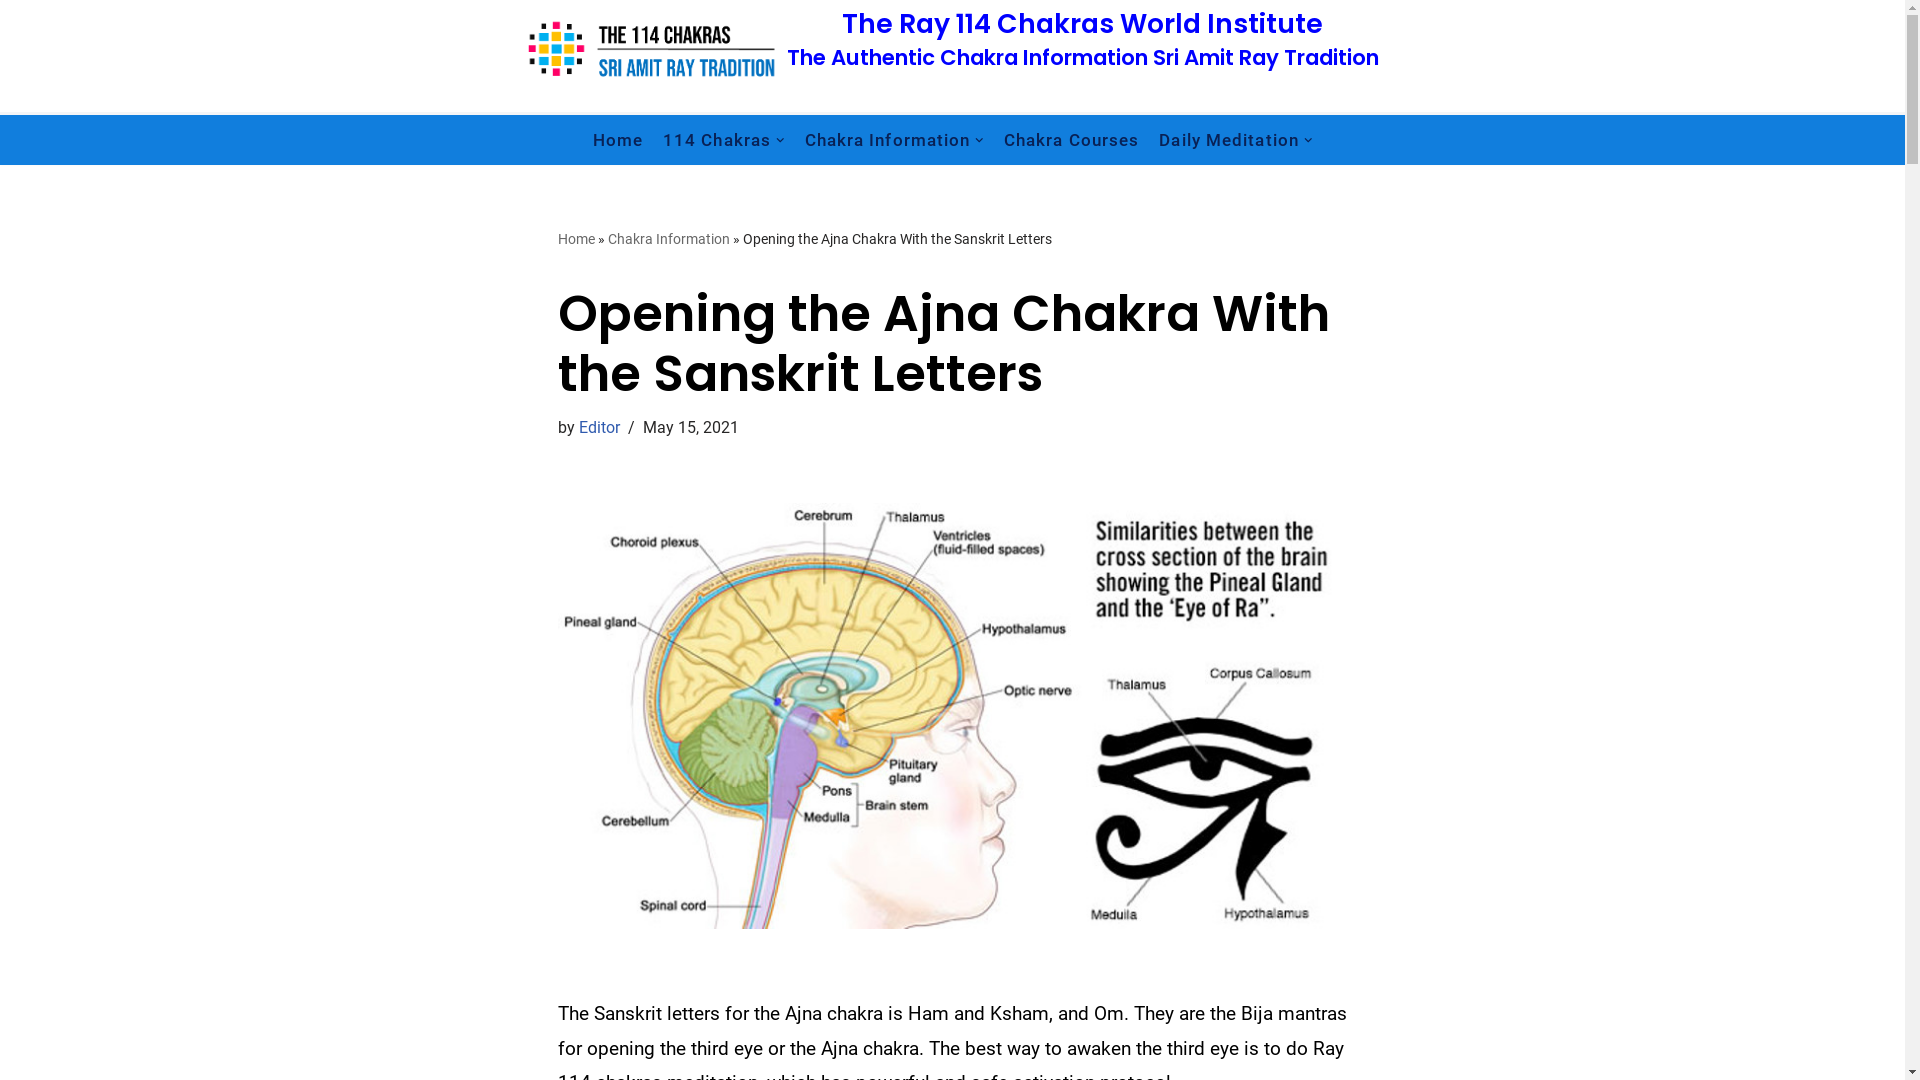  I want to click on Daily Meditation, so click(1236, 140).